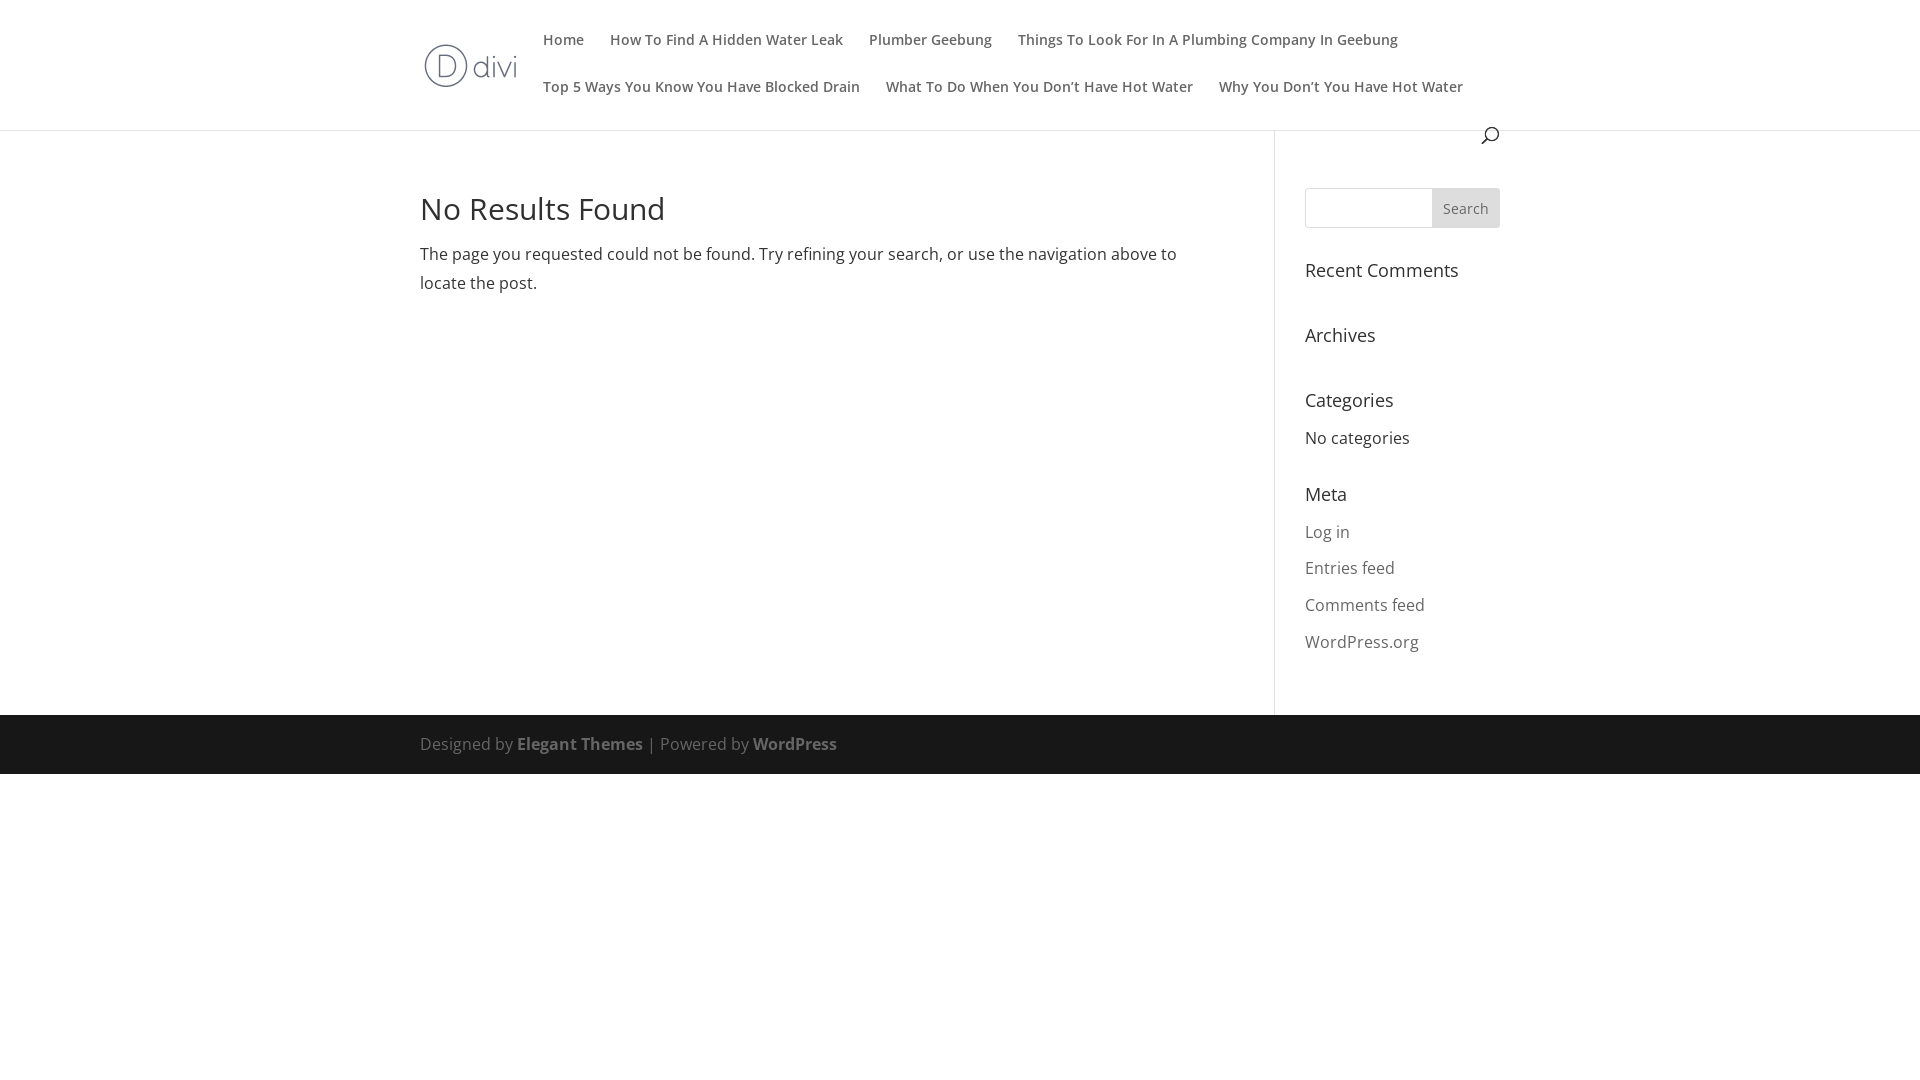  What do you see at coordinates (726, 56) in the screenshot?
I see `How To Find A Hidden Water Leak` at bounding box center [726, 56].